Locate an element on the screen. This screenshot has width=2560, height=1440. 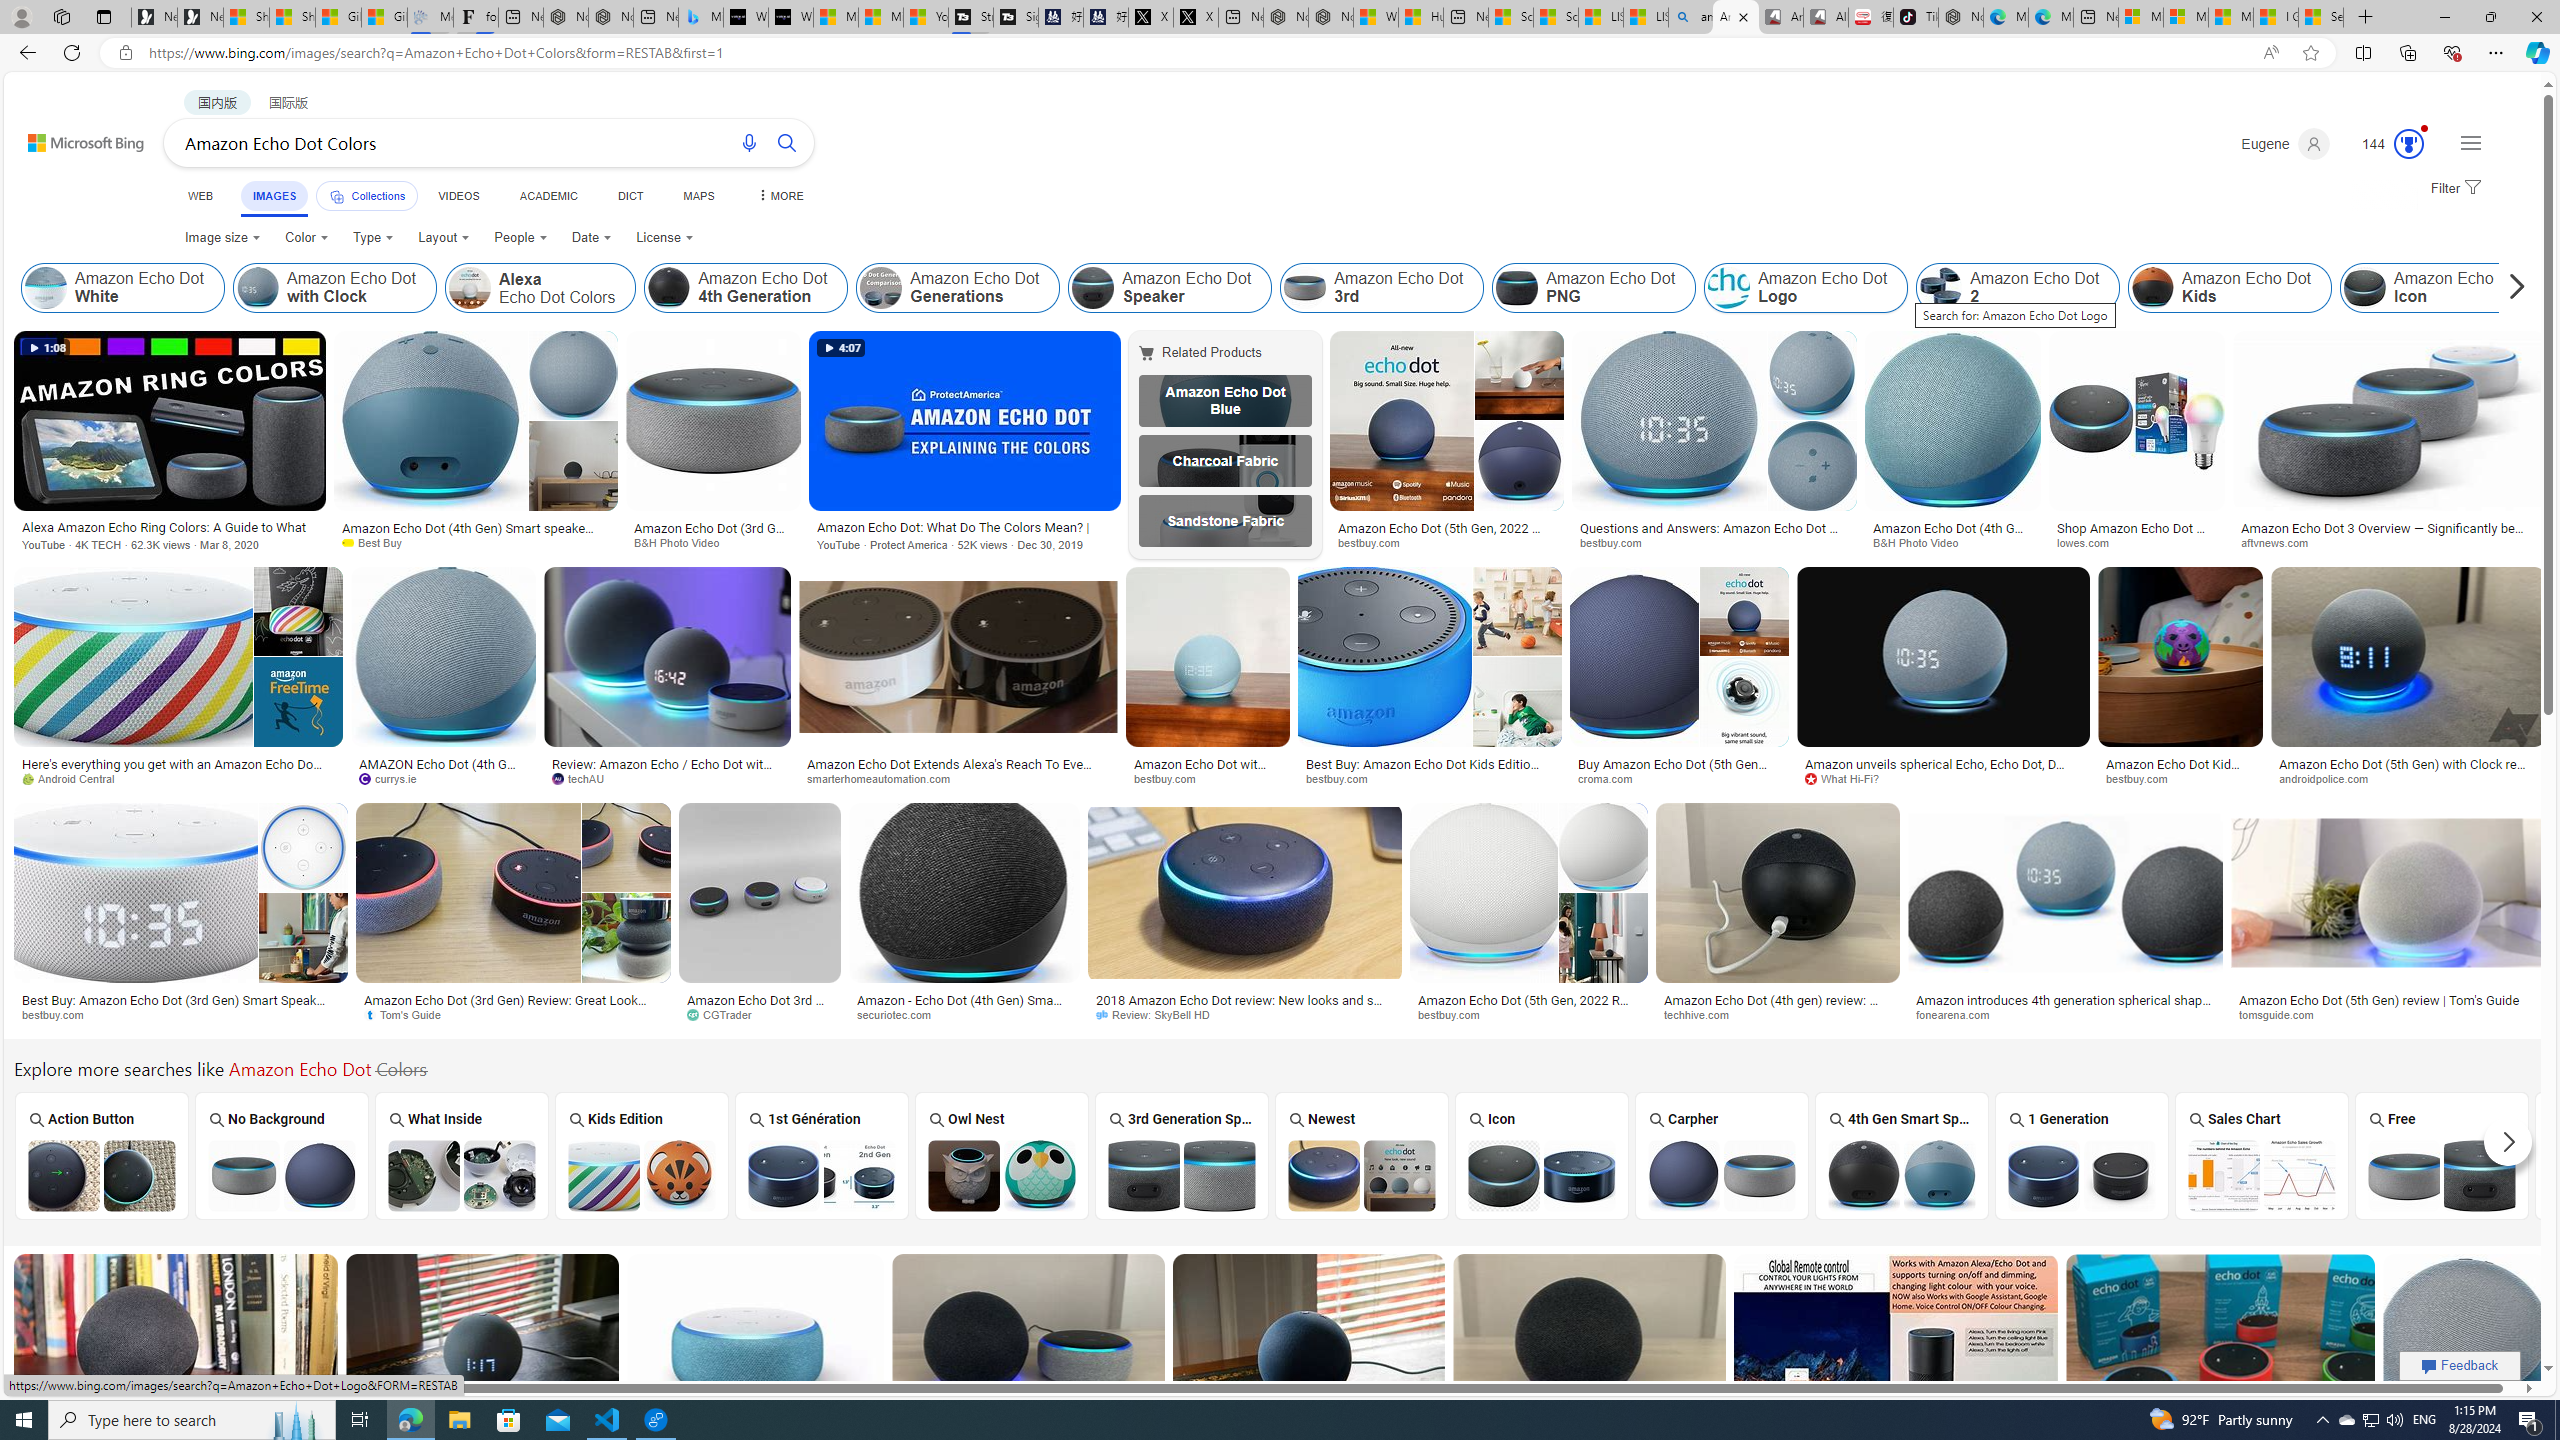
smarterhomeautomation.com is located at coordinates (886, 778).